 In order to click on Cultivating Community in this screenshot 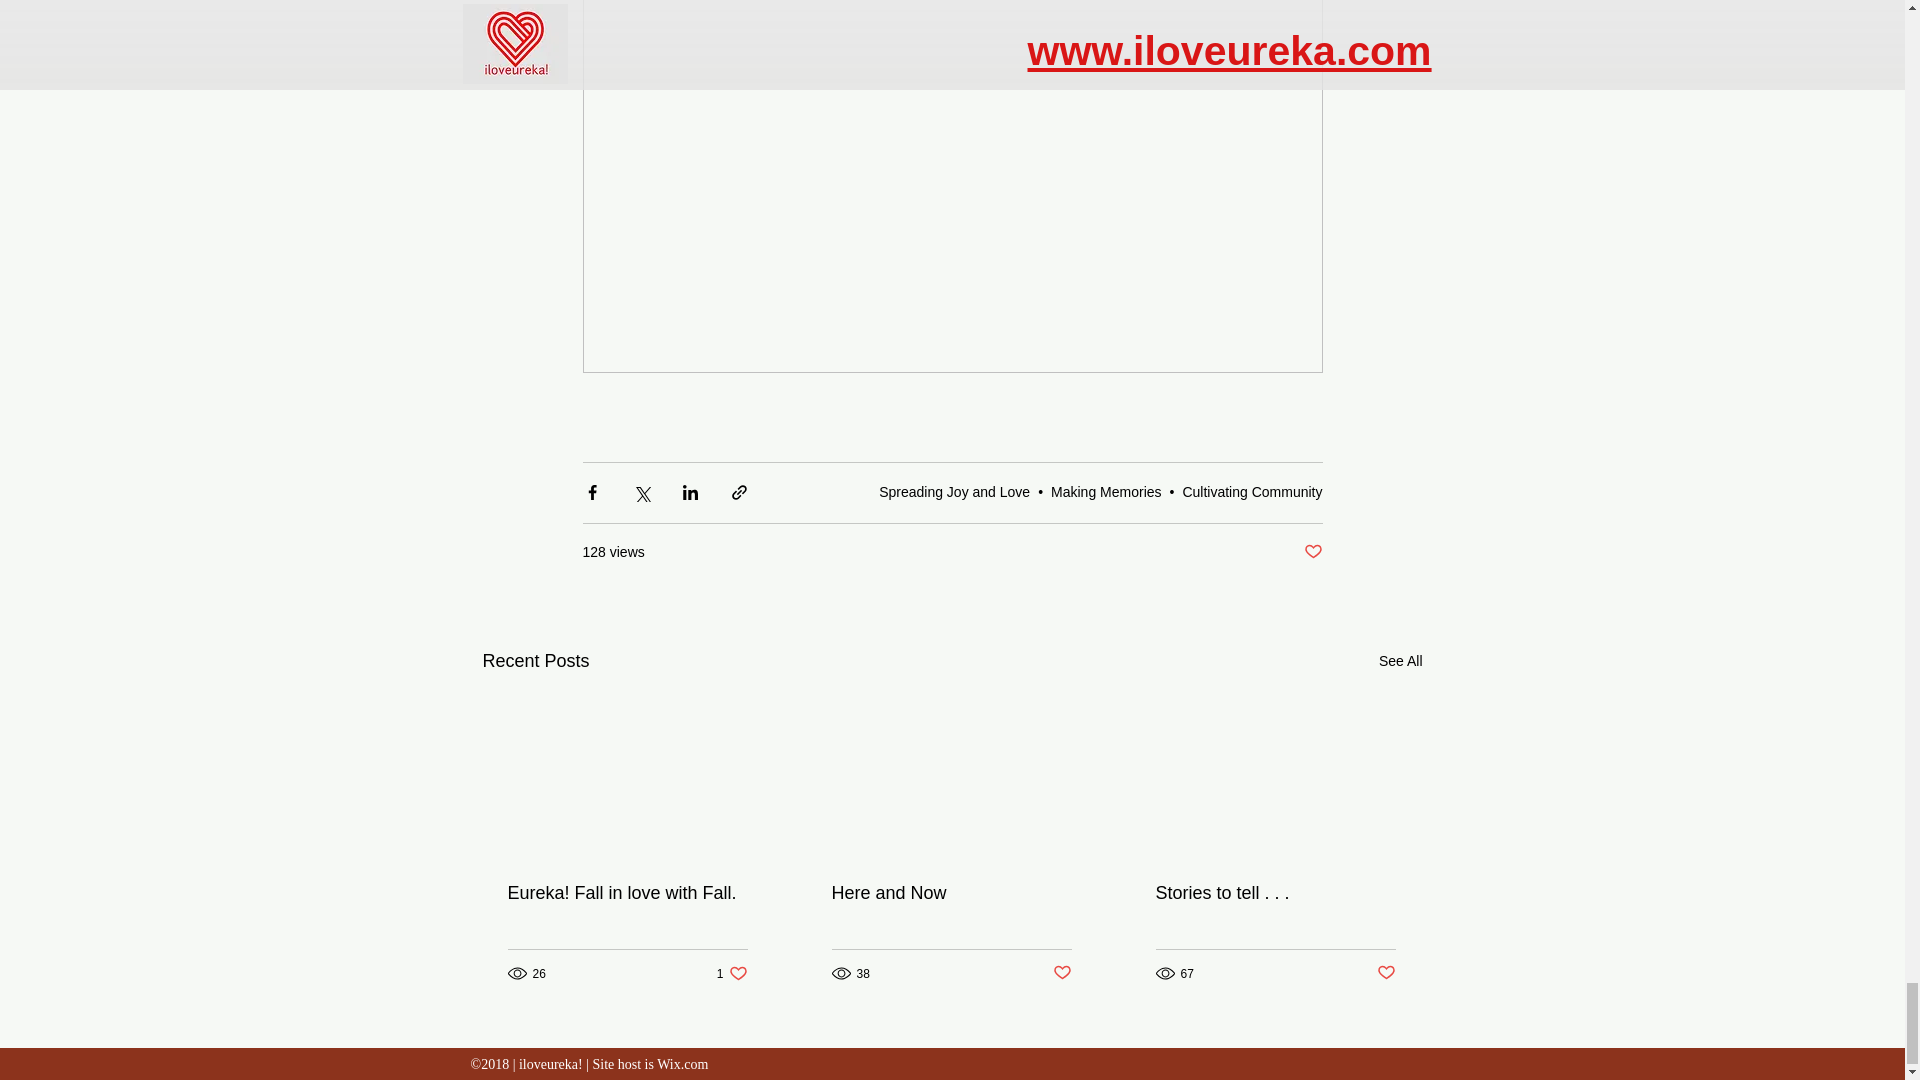, I will do `click(1252, 492)`.